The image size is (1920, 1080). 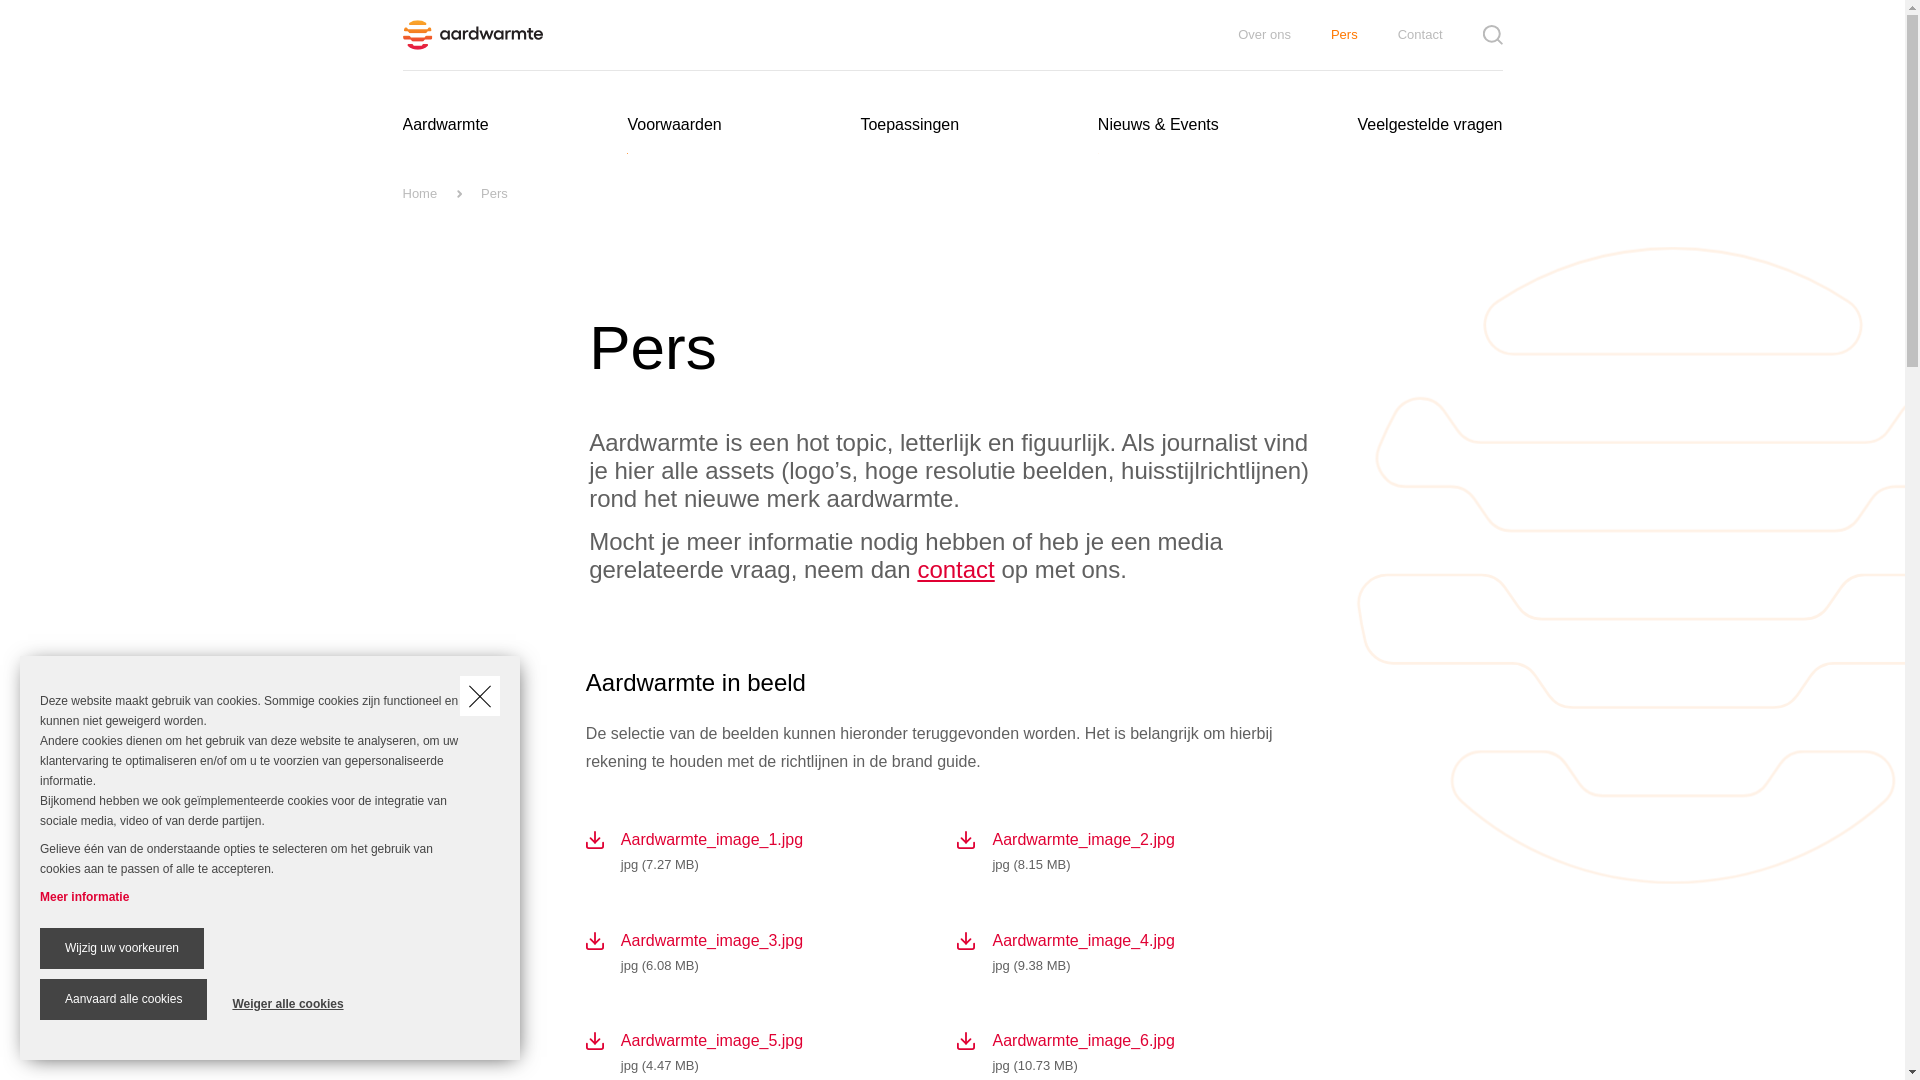 What do you see at coordinates (712, 940) in the screenshot?
I see `Aardwarmte_image_3.jpg` at bounding box center [712, 940].